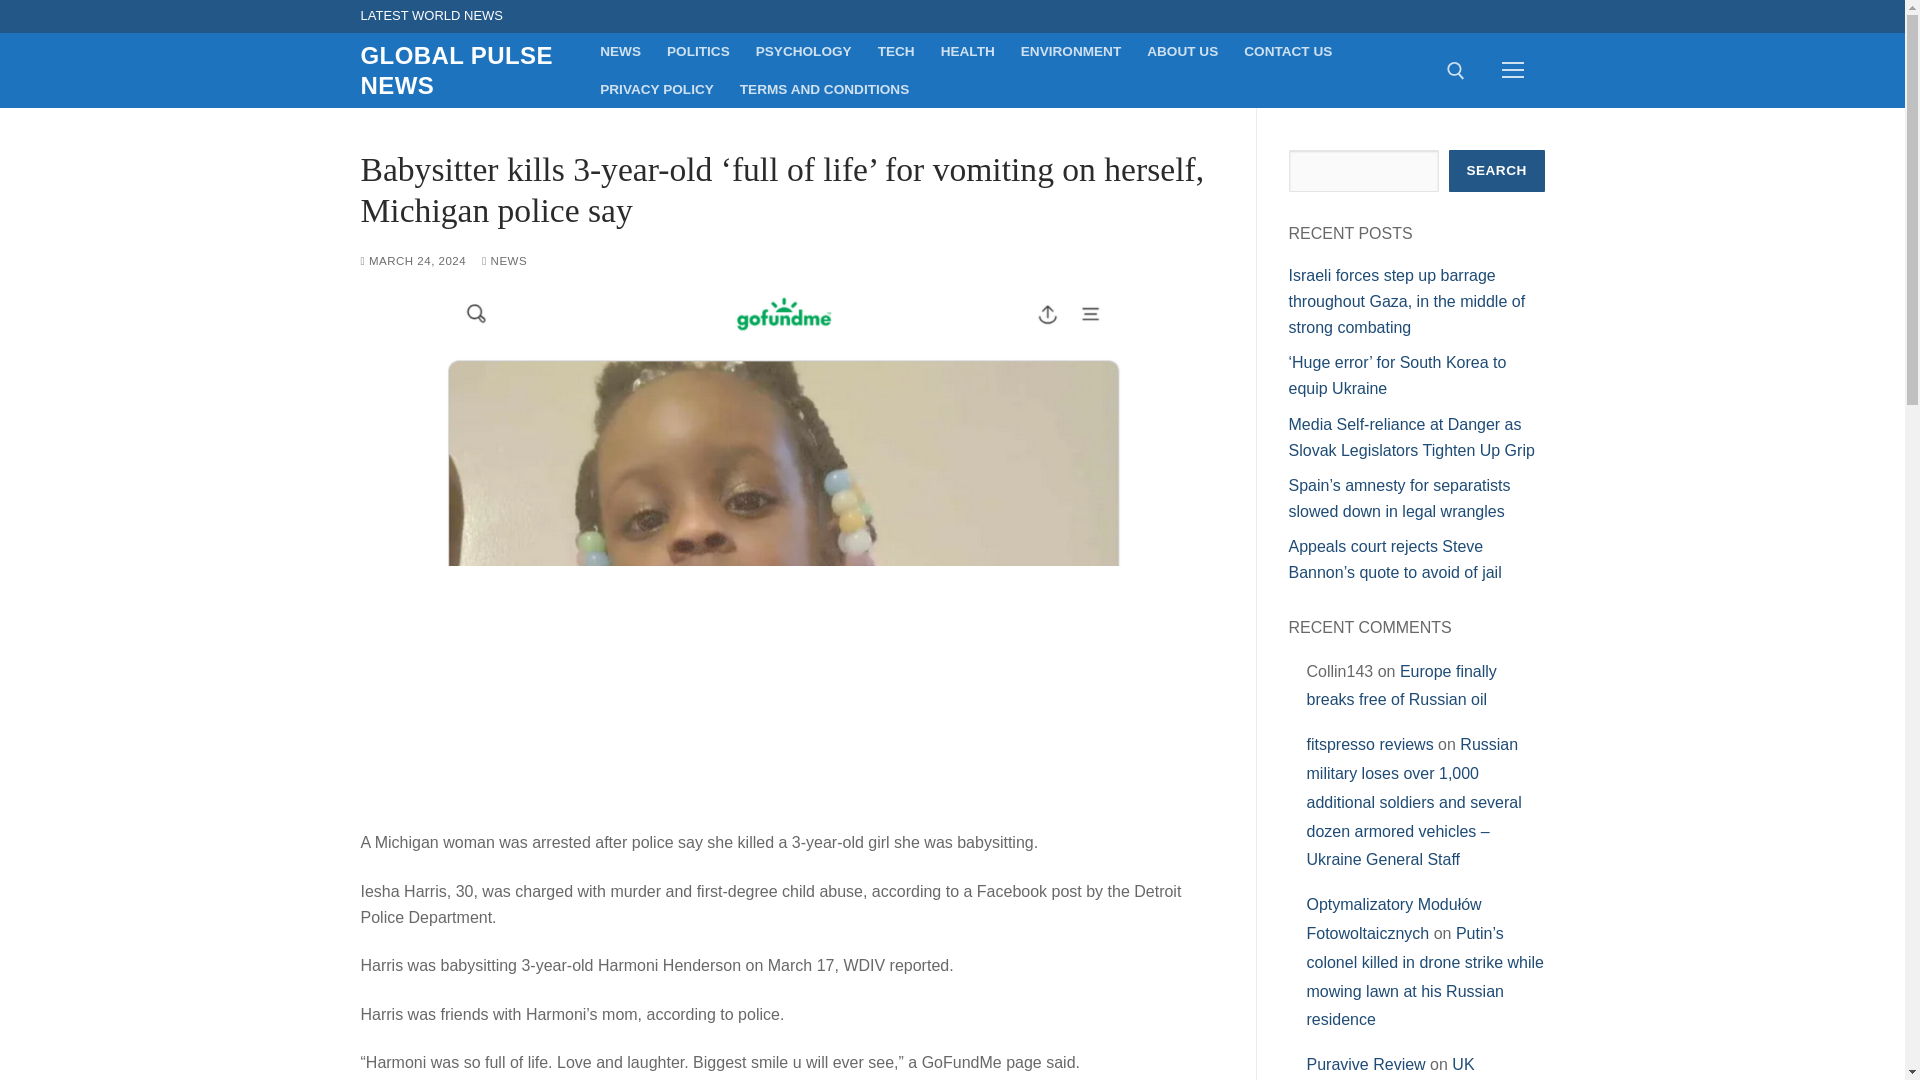 This screenshot has width=1920, height=1080. What do you see at coordinates (804, 52) in the screenshot?
I see `PSYCHOLOGY` at bounding box center [804, 52].